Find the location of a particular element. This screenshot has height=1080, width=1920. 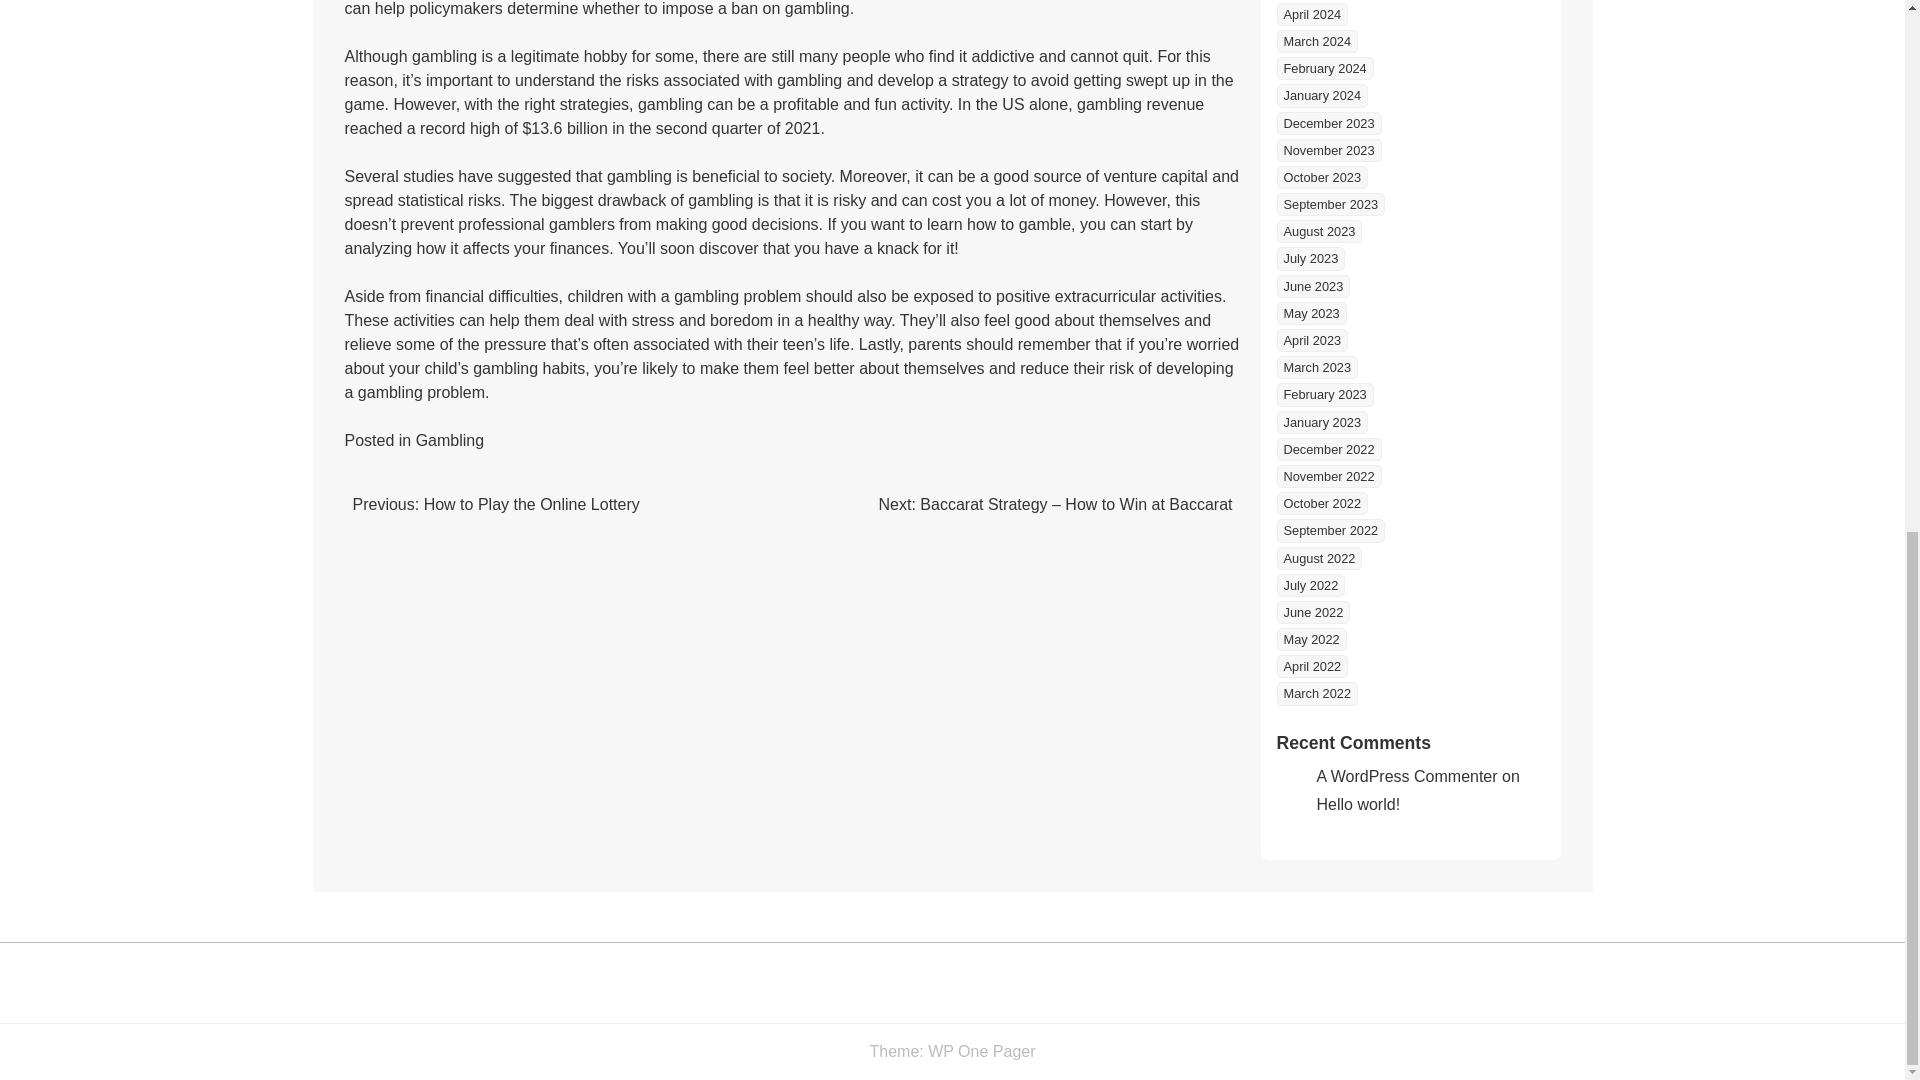

October 2023 is located at coordinates (1322, 178).